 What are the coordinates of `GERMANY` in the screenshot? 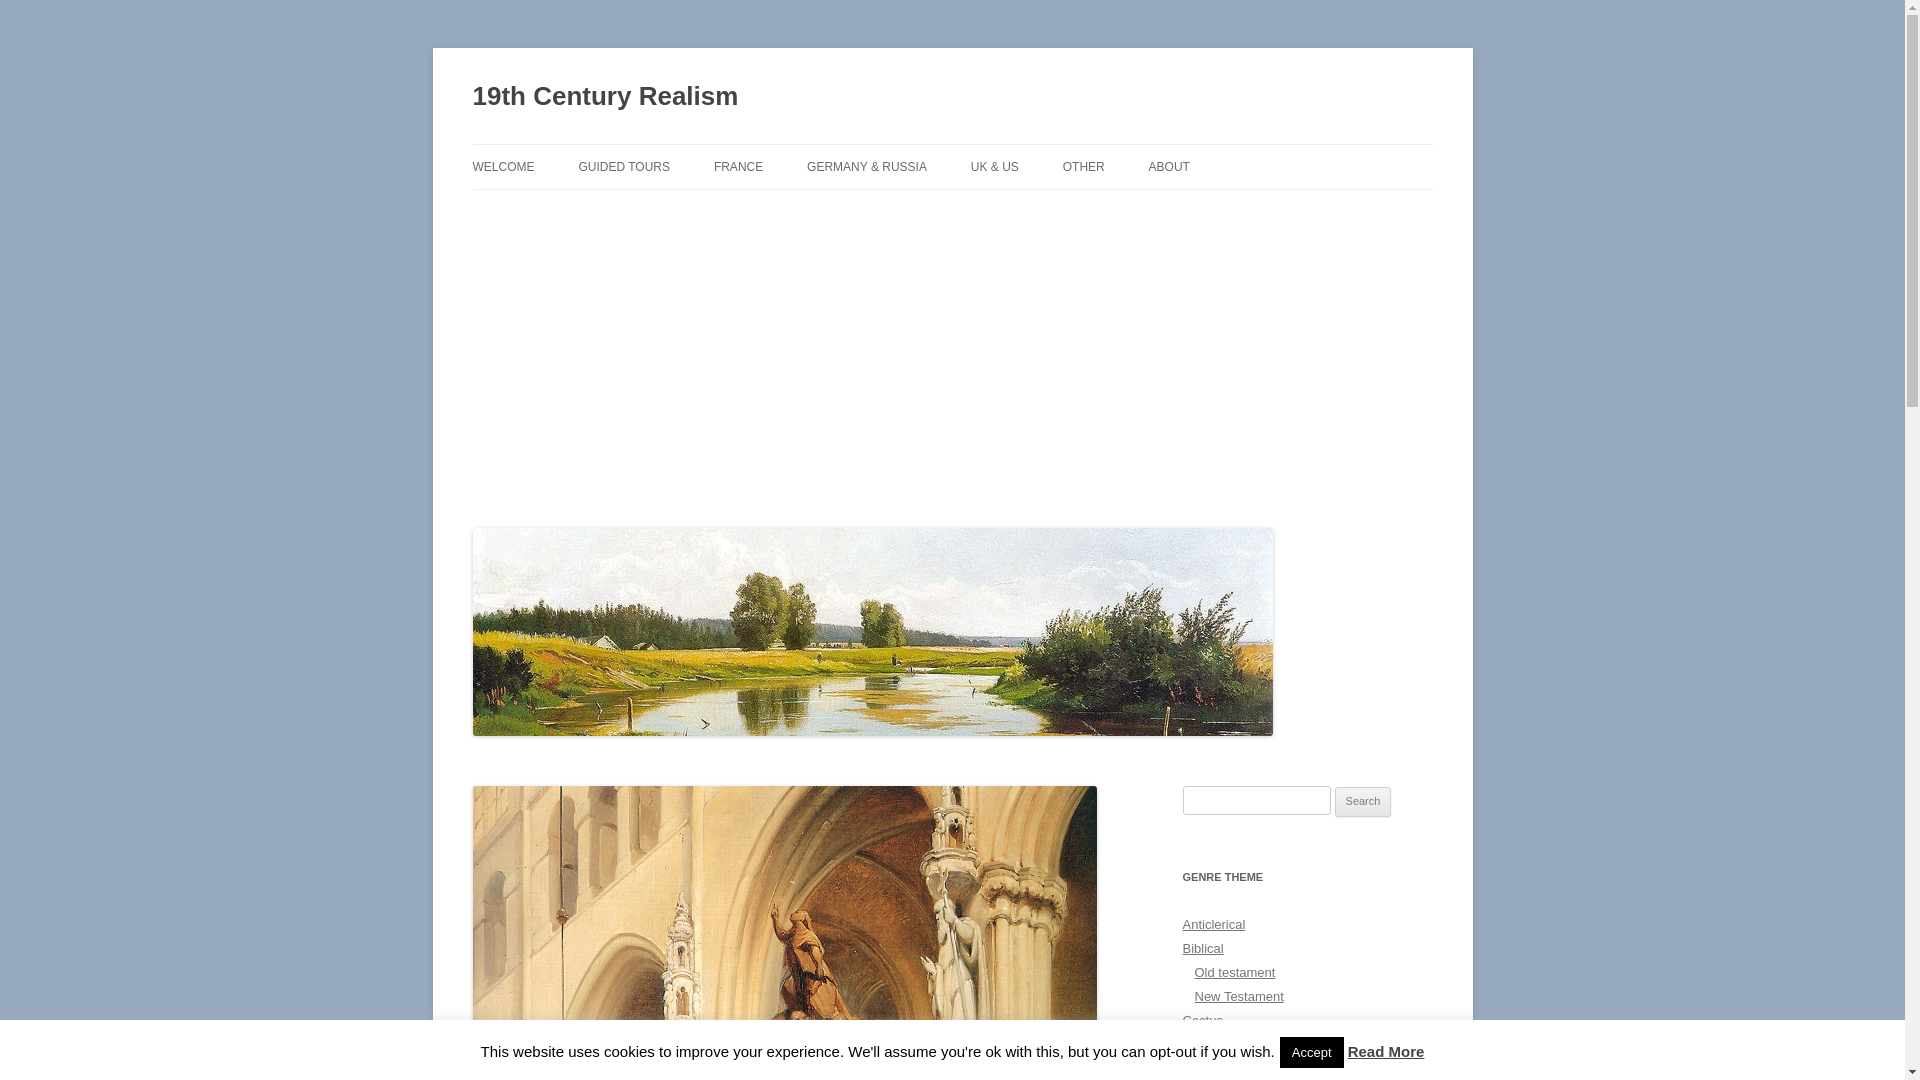 It's located at (907, 210).